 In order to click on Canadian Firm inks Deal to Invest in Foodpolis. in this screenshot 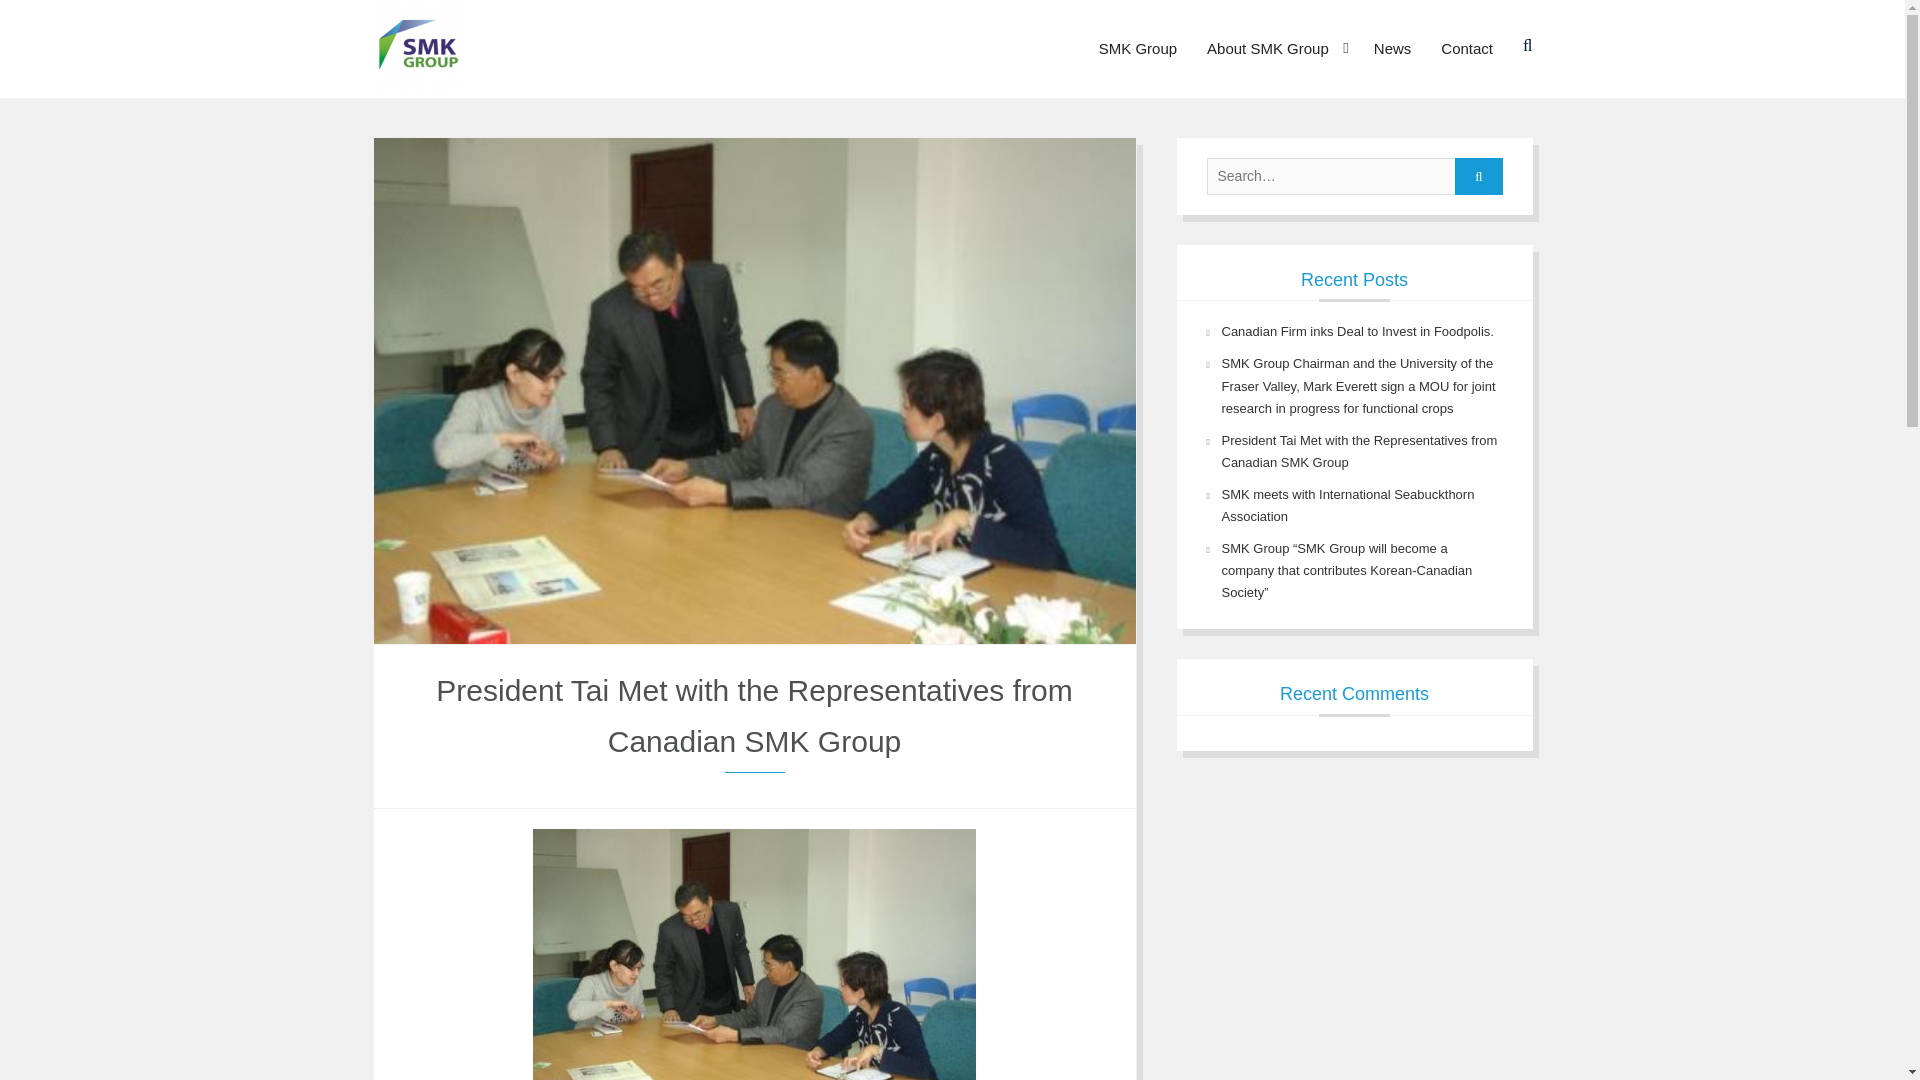, I will do `click(1357, 332)`.